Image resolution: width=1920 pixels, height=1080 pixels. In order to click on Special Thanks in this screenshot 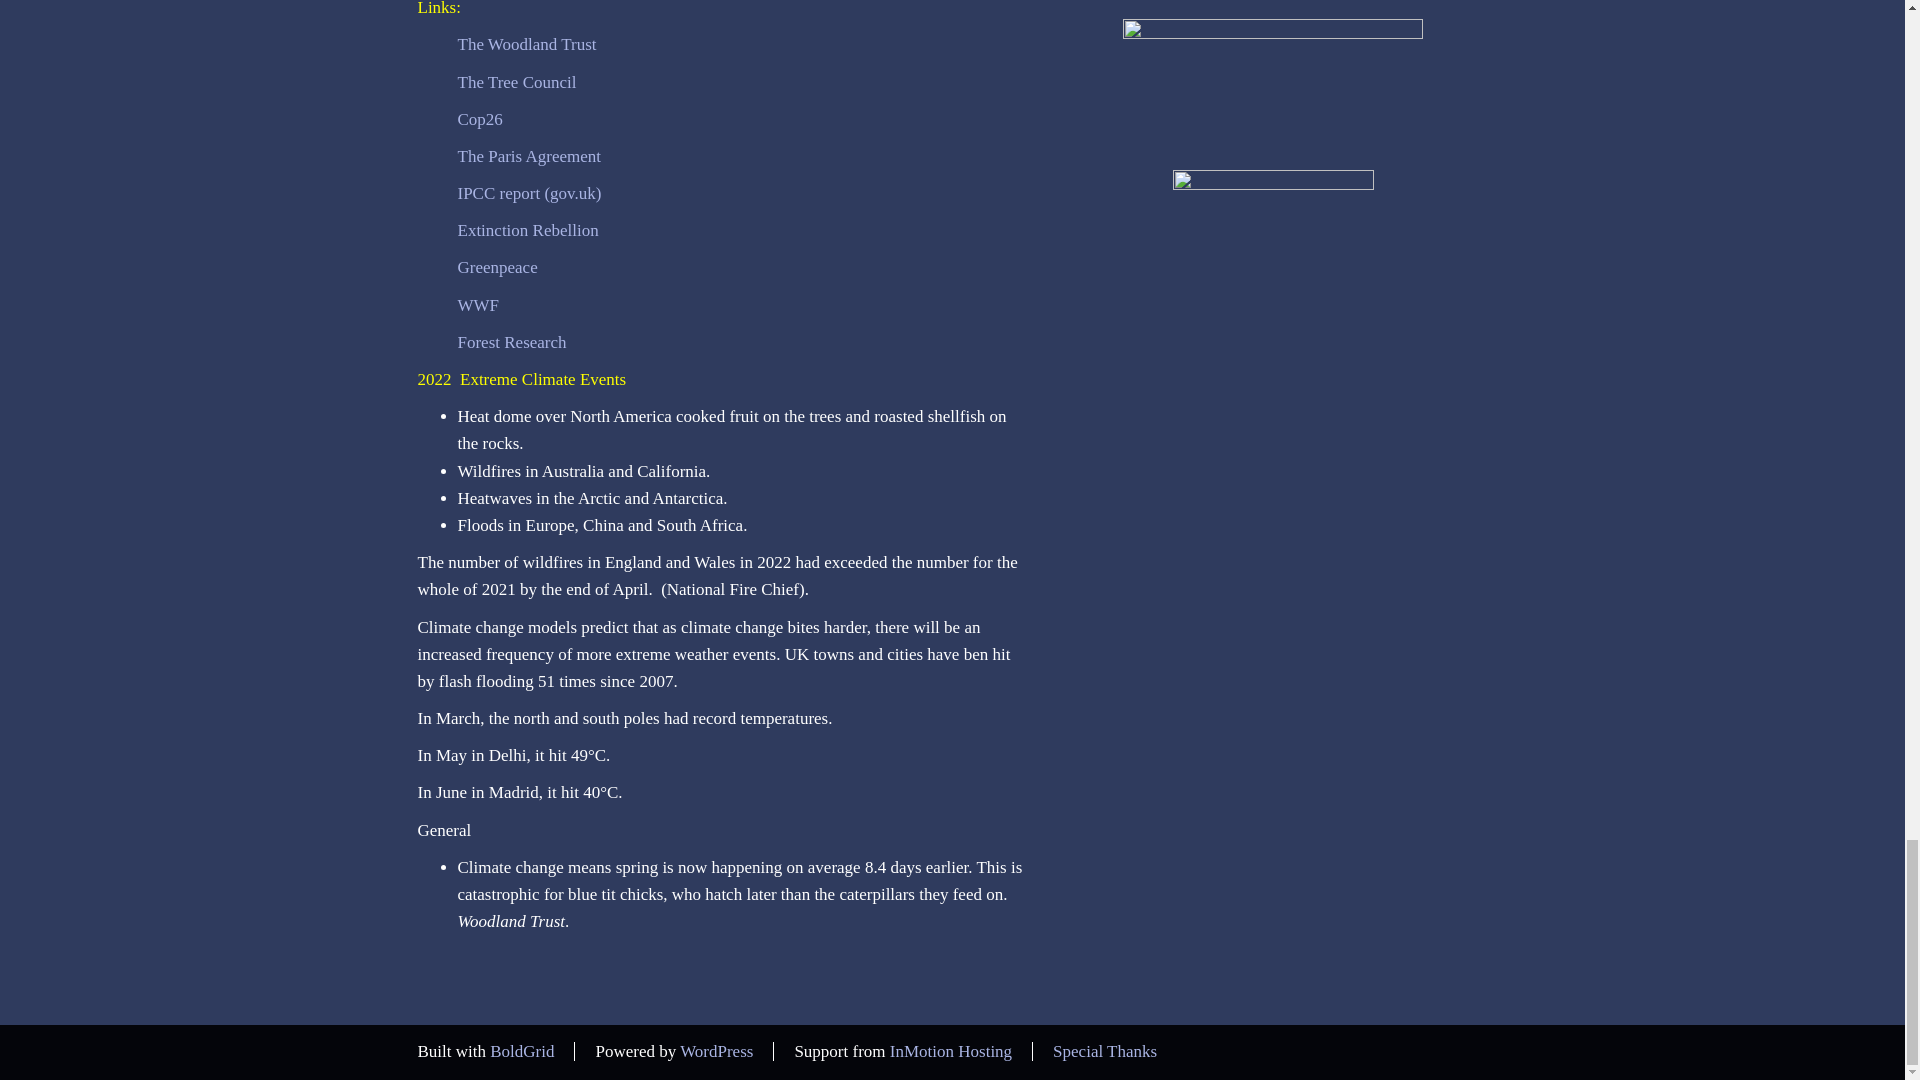, I will do `click(1104, 1051)`.